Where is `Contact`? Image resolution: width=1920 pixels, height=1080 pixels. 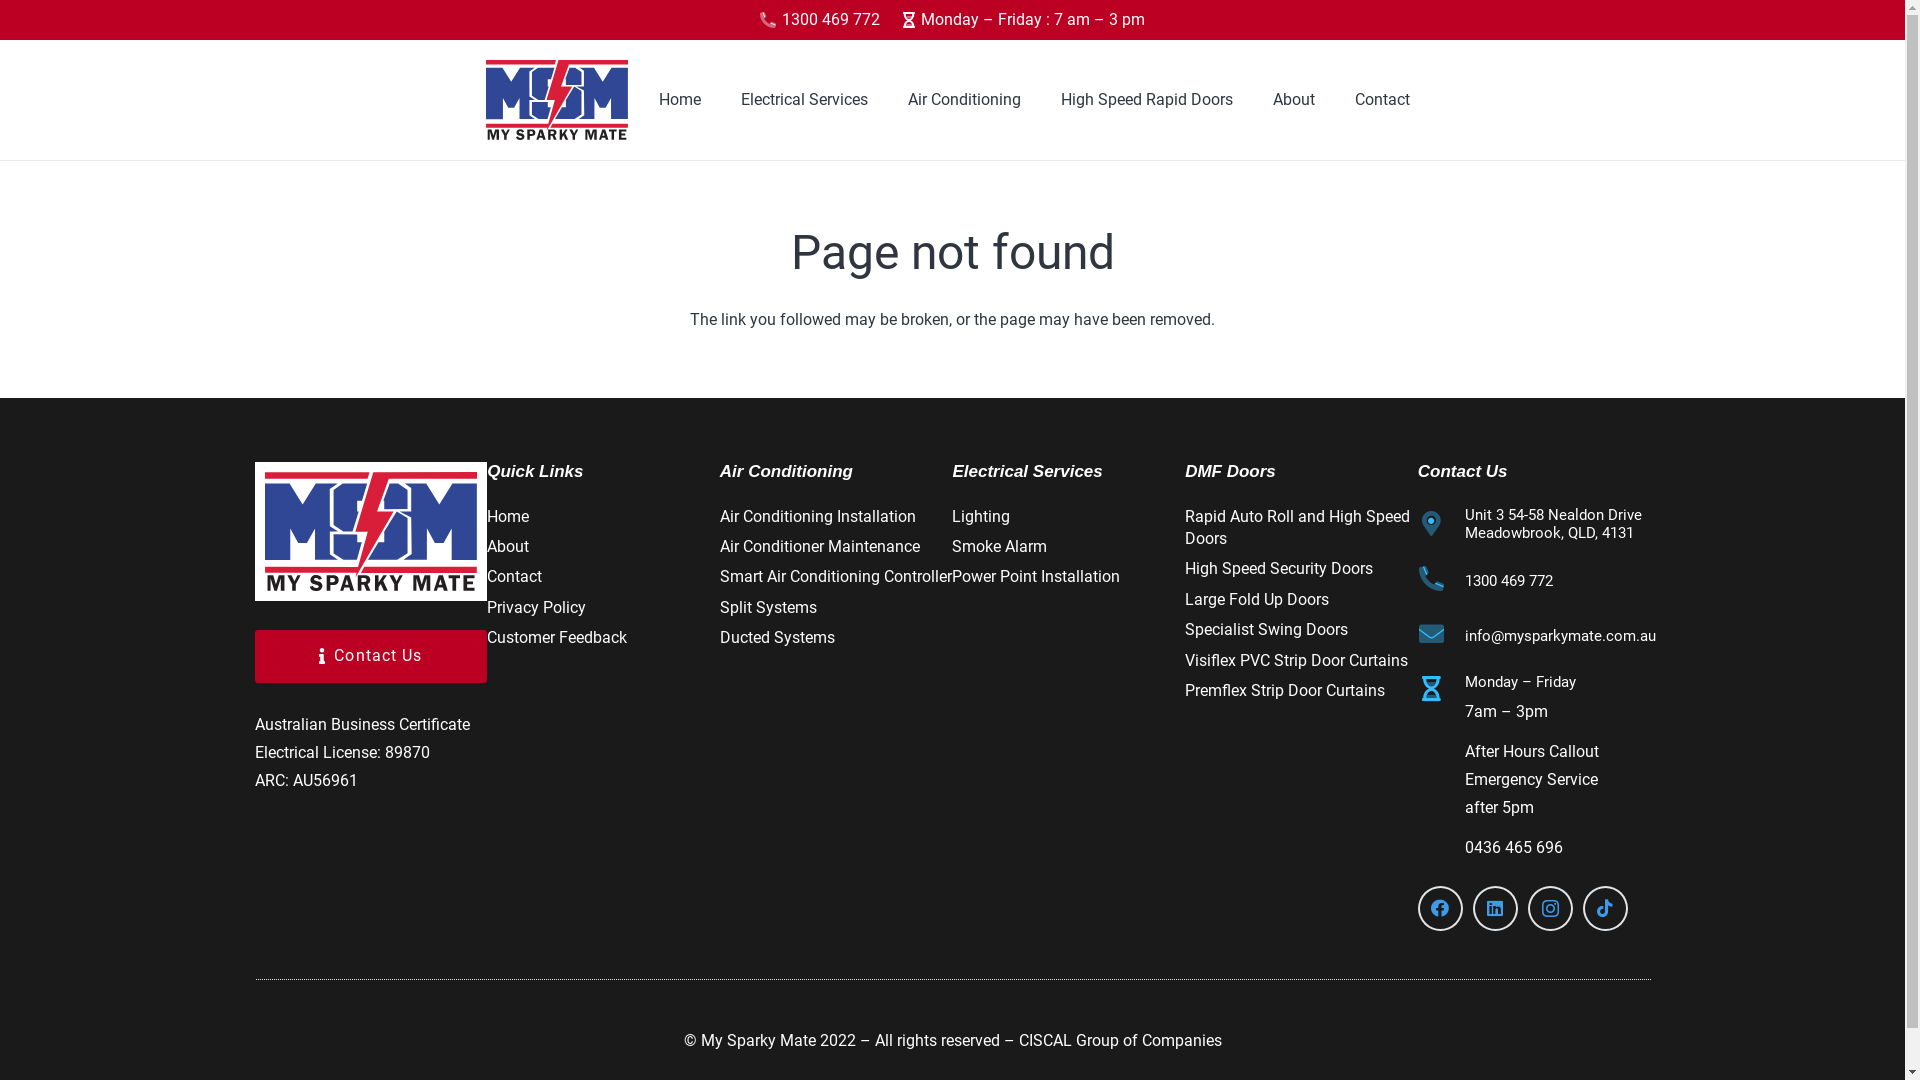 Contact is located at coordinates (1382, 100).